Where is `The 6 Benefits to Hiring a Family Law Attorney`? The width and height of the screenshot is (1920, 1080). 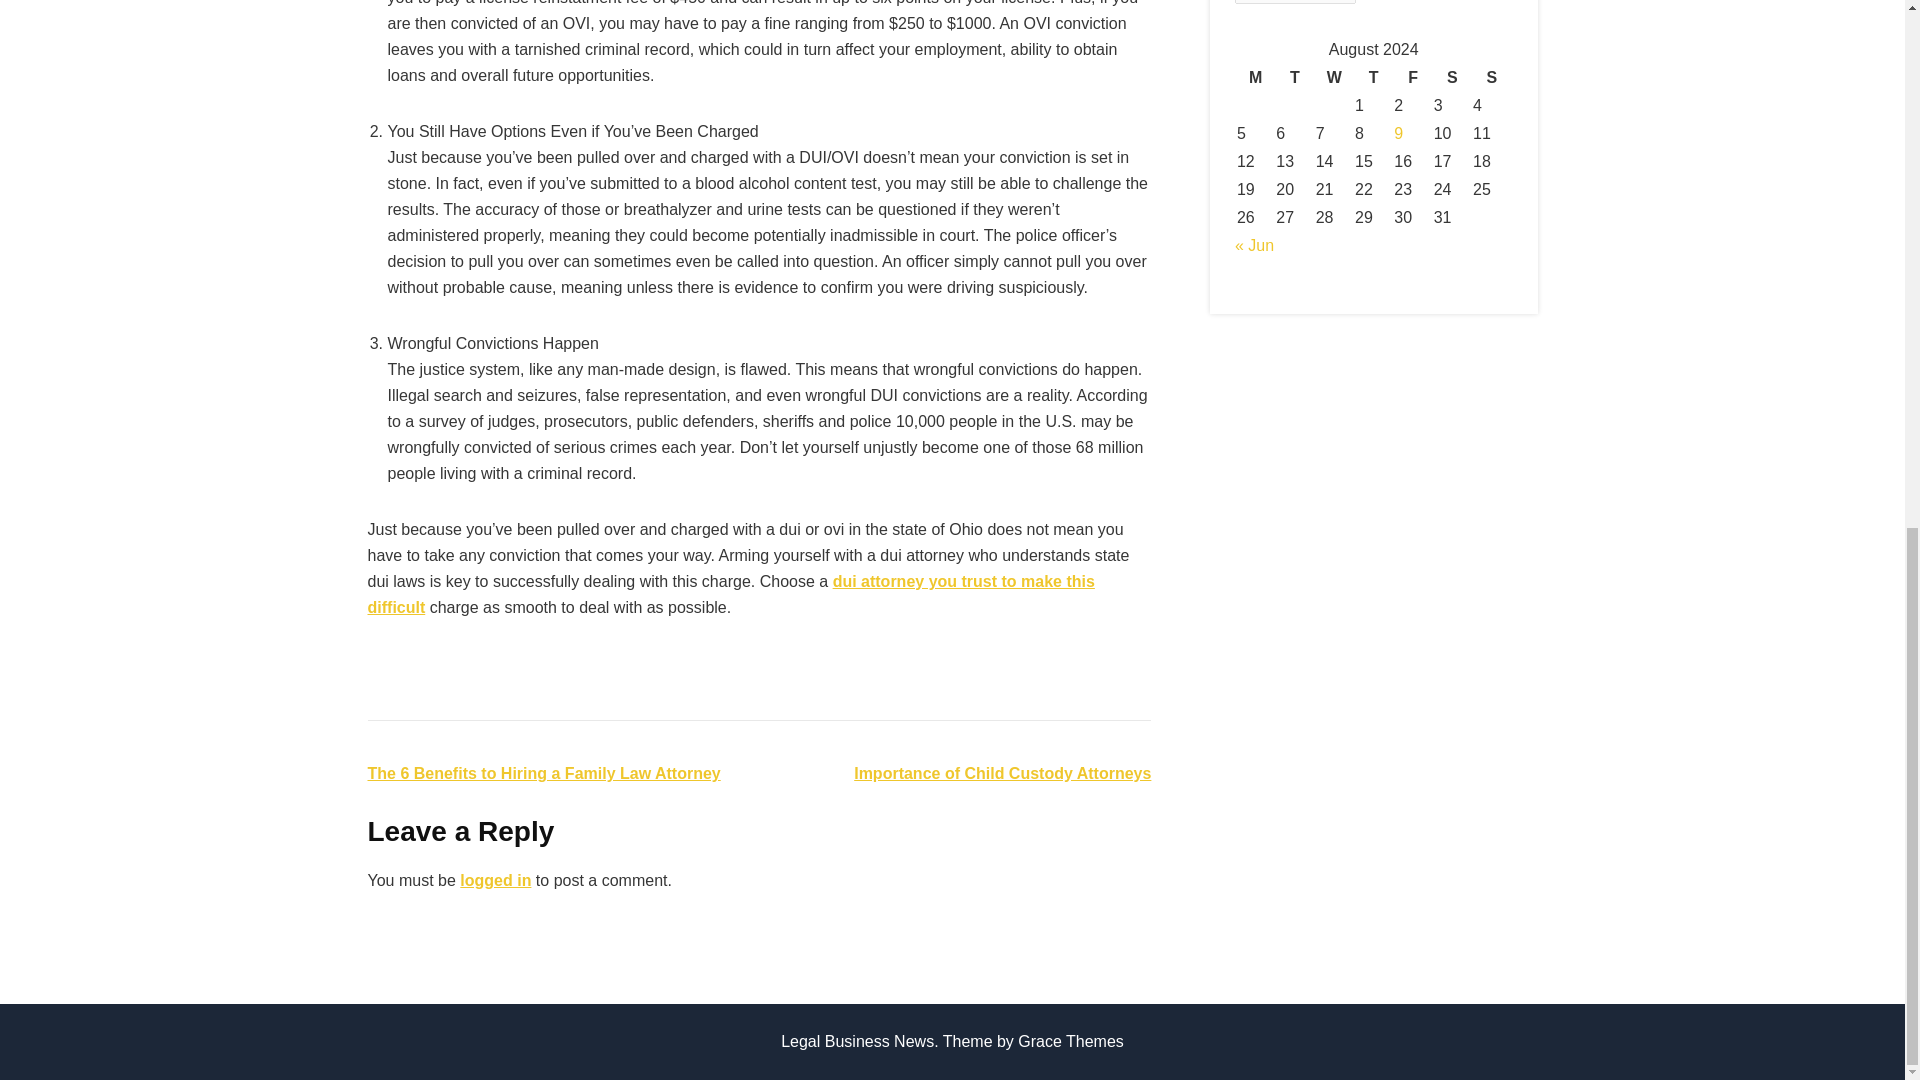
The 6 Benefits to Hiring a Family Law Attorney is located at coordinates (544, 772).